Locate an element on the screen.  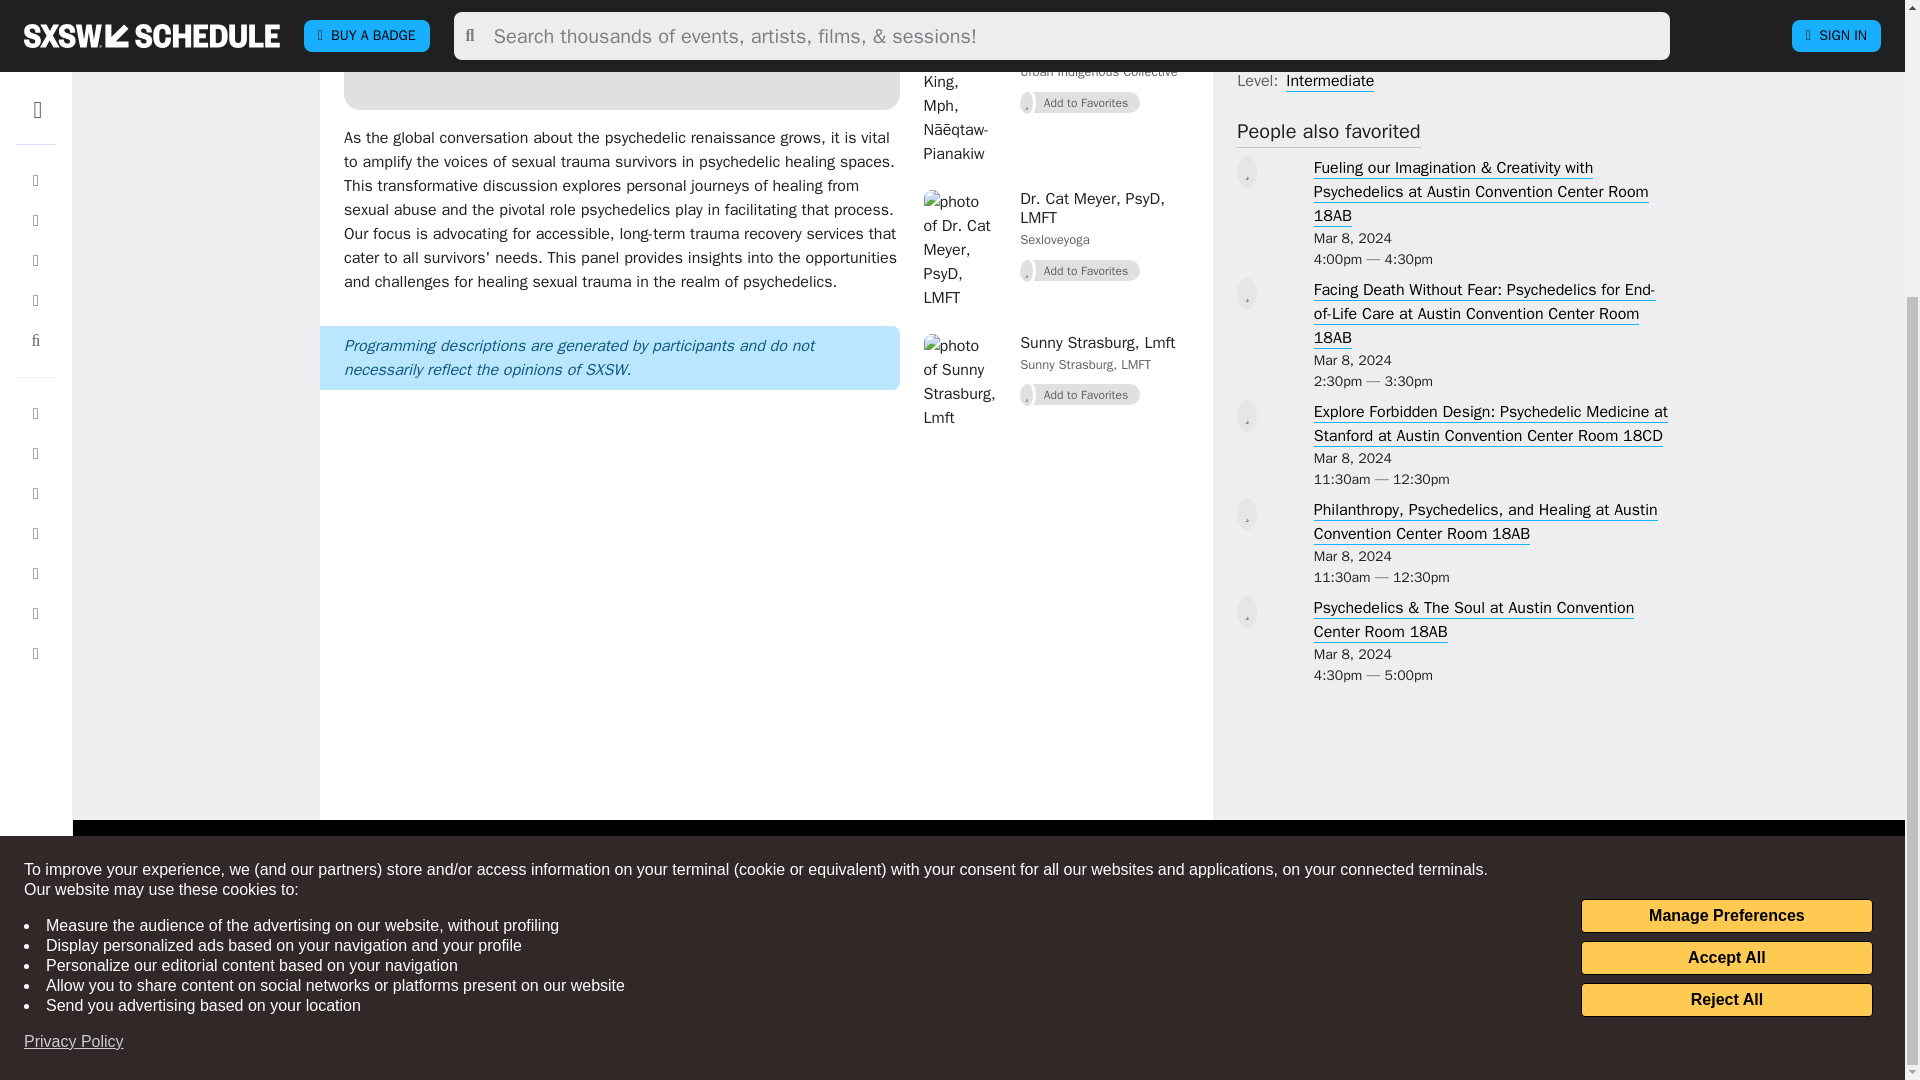
Sign In to add to your favorites. is located at coordinates (1080, 271).